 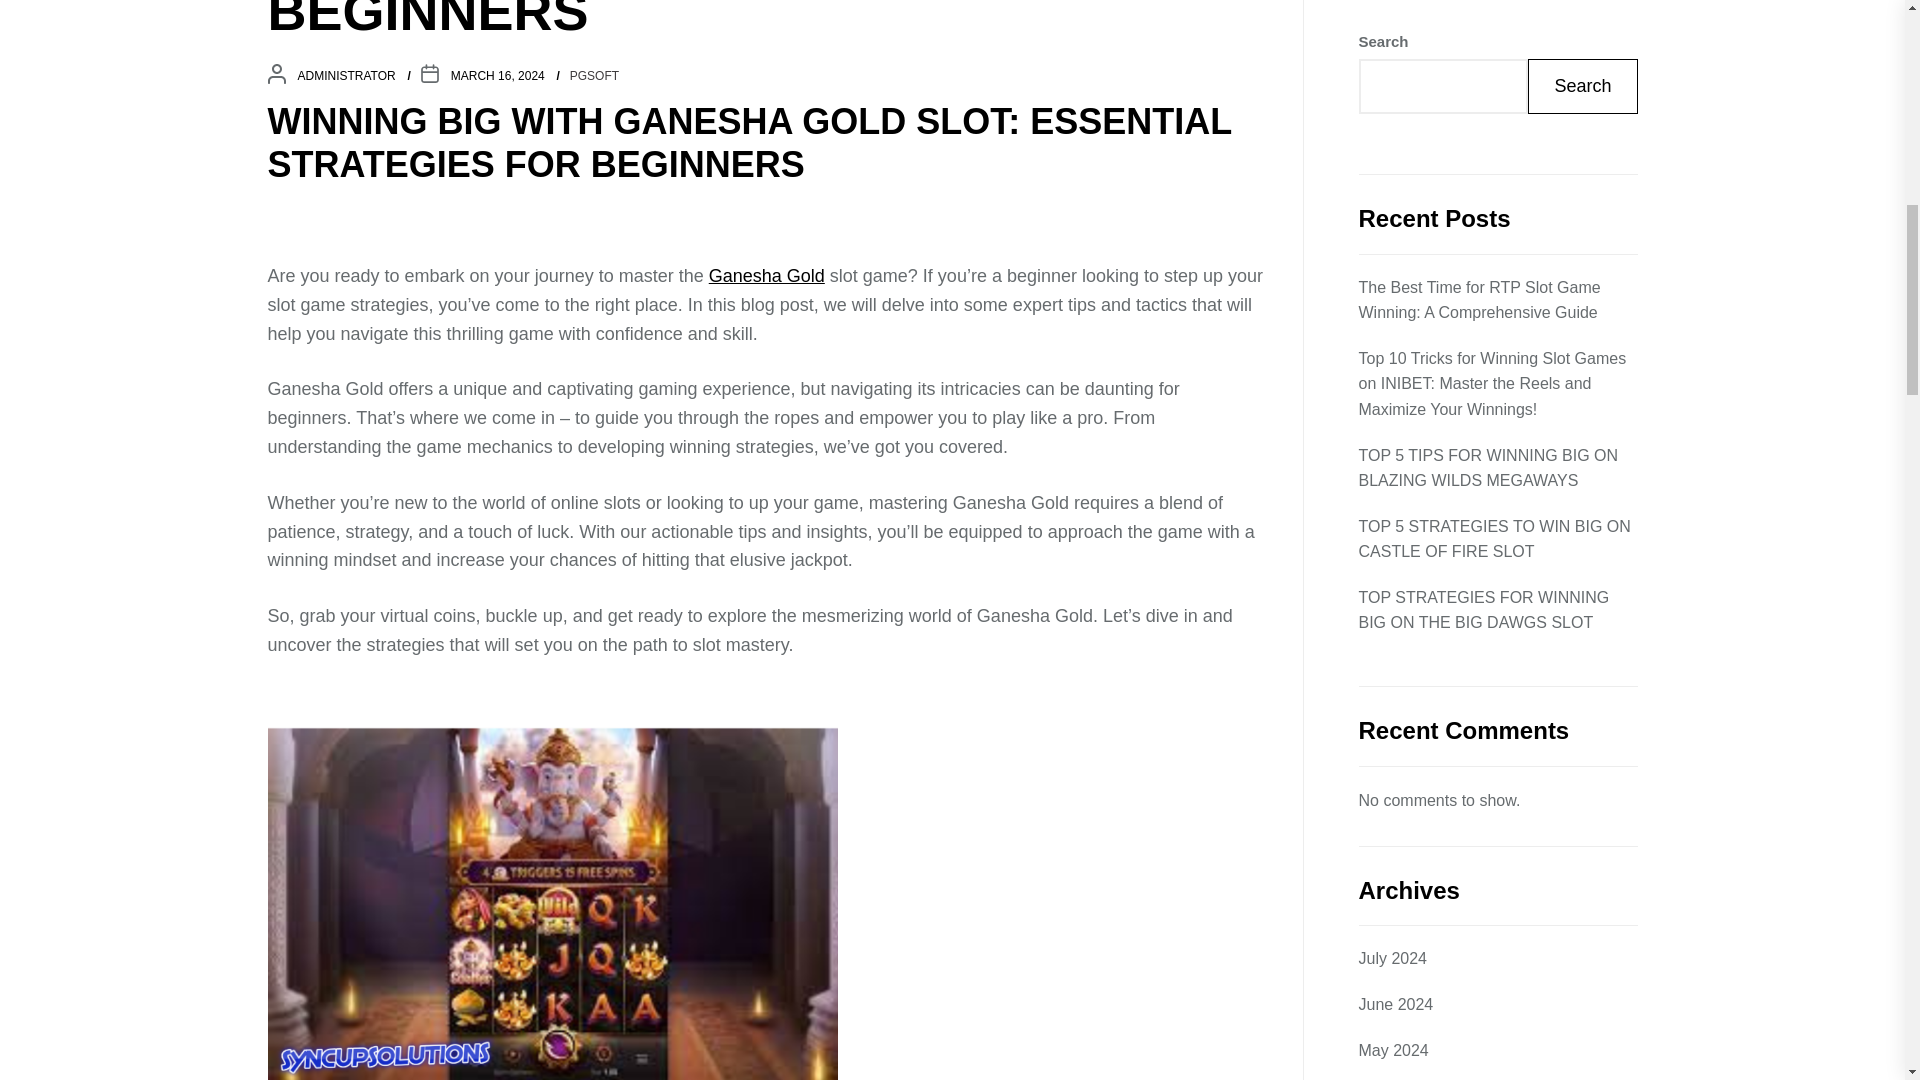 I want to click on April 2024, so click(x=1394, y=290).